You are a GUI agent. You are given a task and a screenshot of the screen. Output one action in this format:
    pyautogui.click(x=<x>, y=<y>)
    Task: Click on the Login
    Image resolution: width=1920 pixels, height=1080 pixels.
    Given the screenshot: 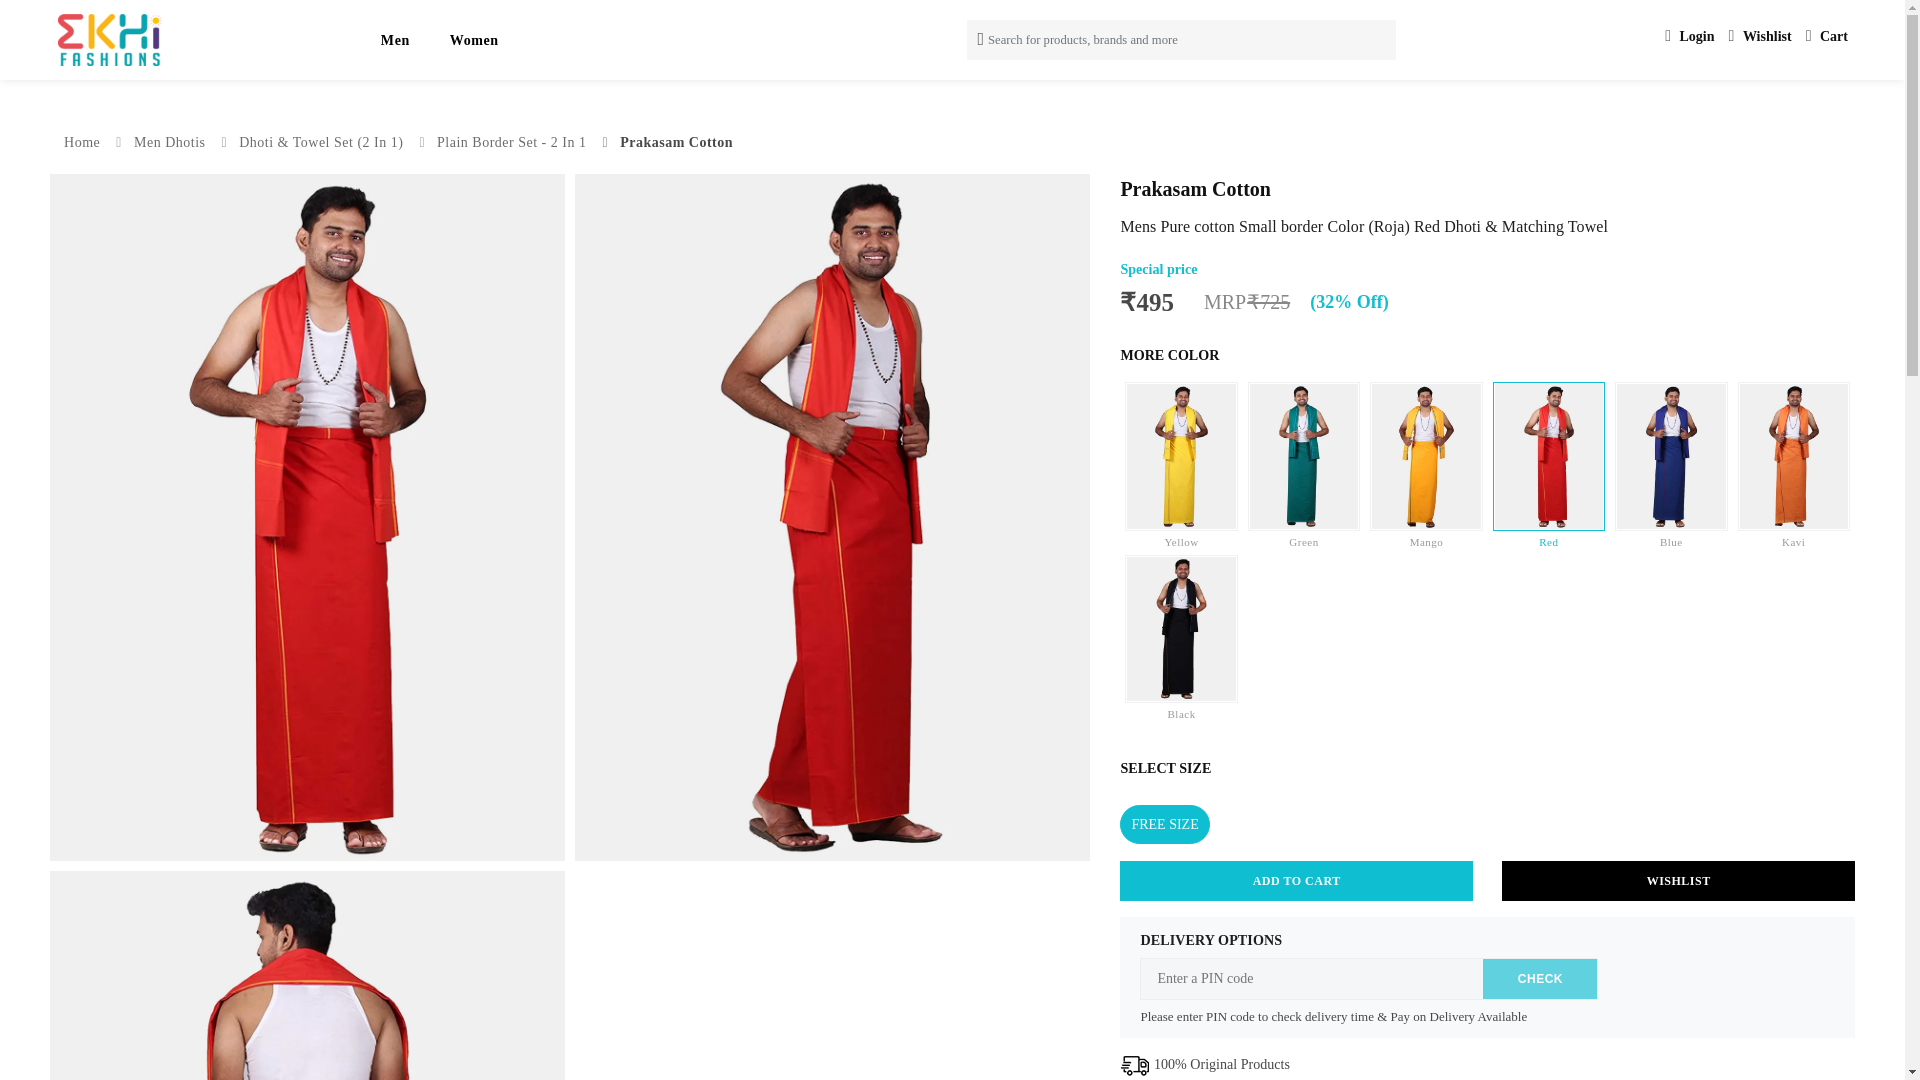 What is the action you would take?
    pyautogui.click(x=1689, y=36)
    